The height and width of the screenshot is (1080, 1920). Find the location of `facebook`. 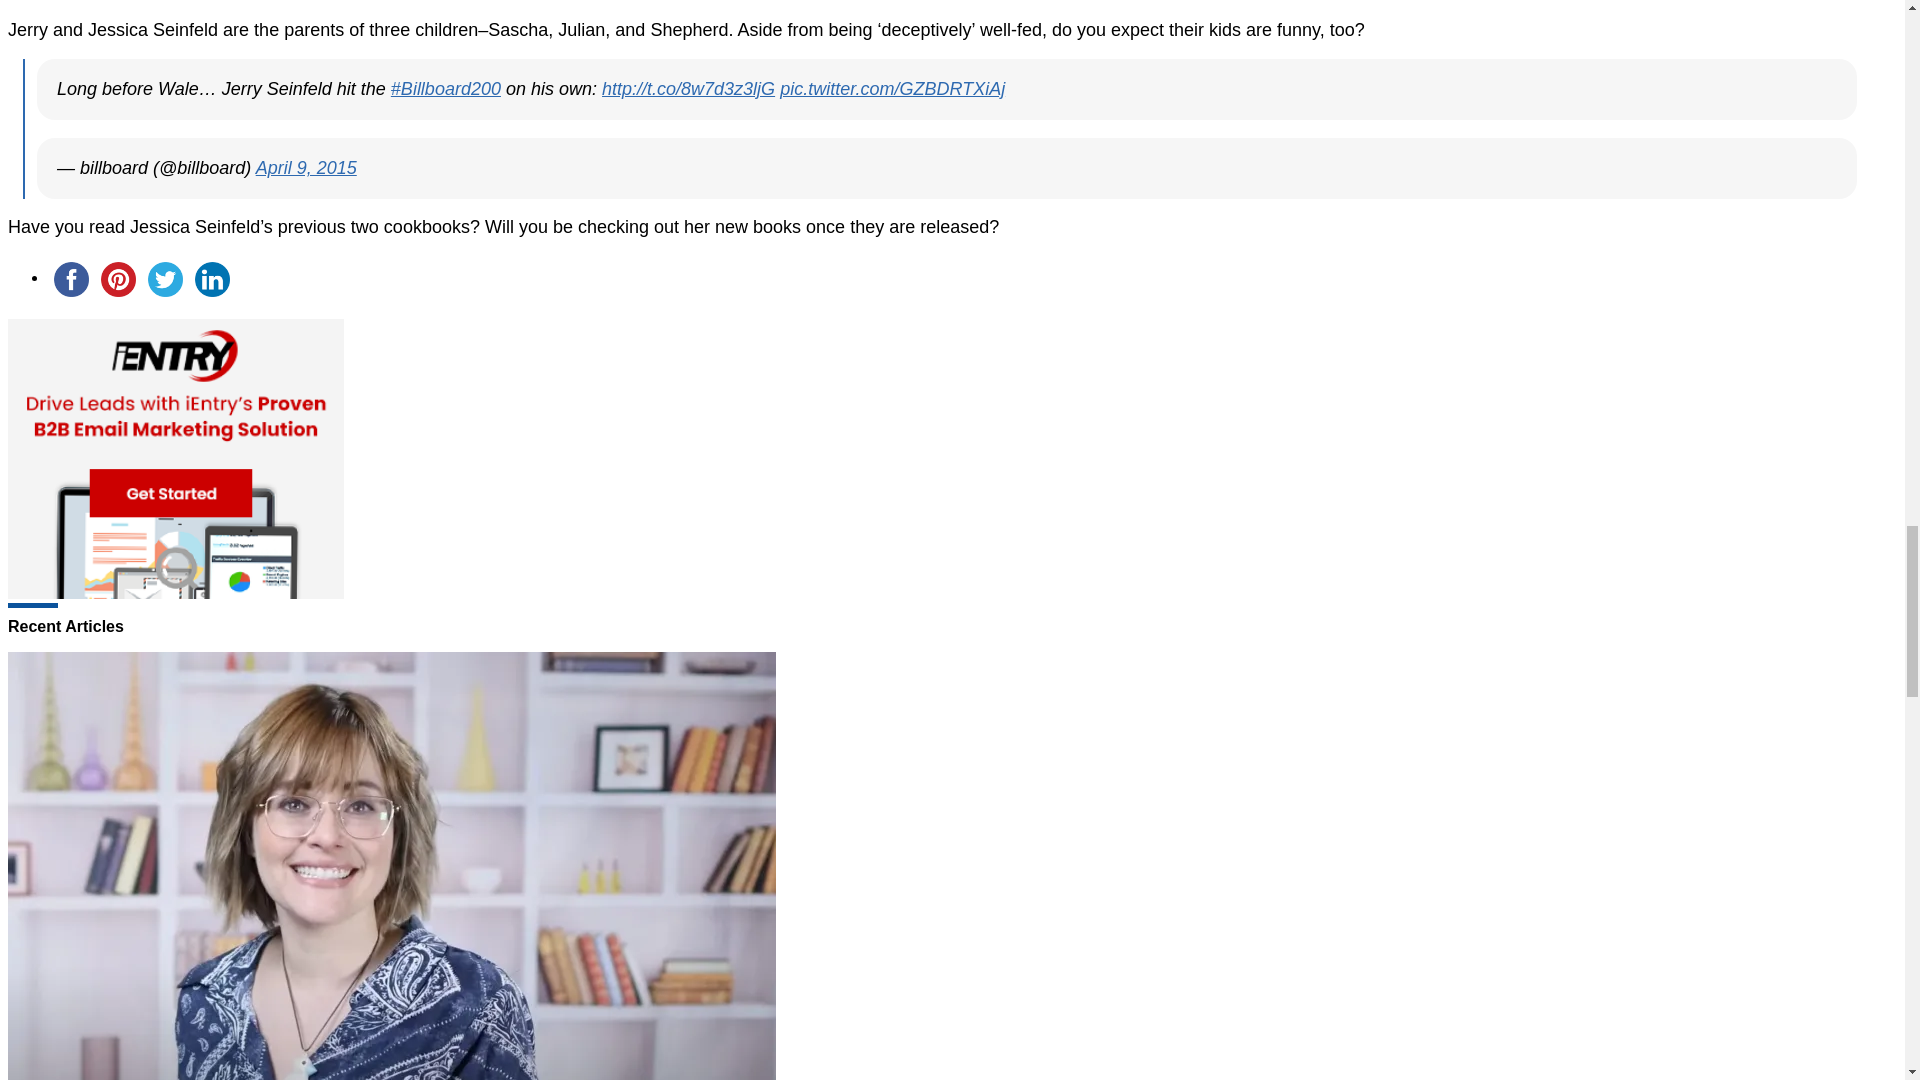

facebook is located at coordinates (71, 279).